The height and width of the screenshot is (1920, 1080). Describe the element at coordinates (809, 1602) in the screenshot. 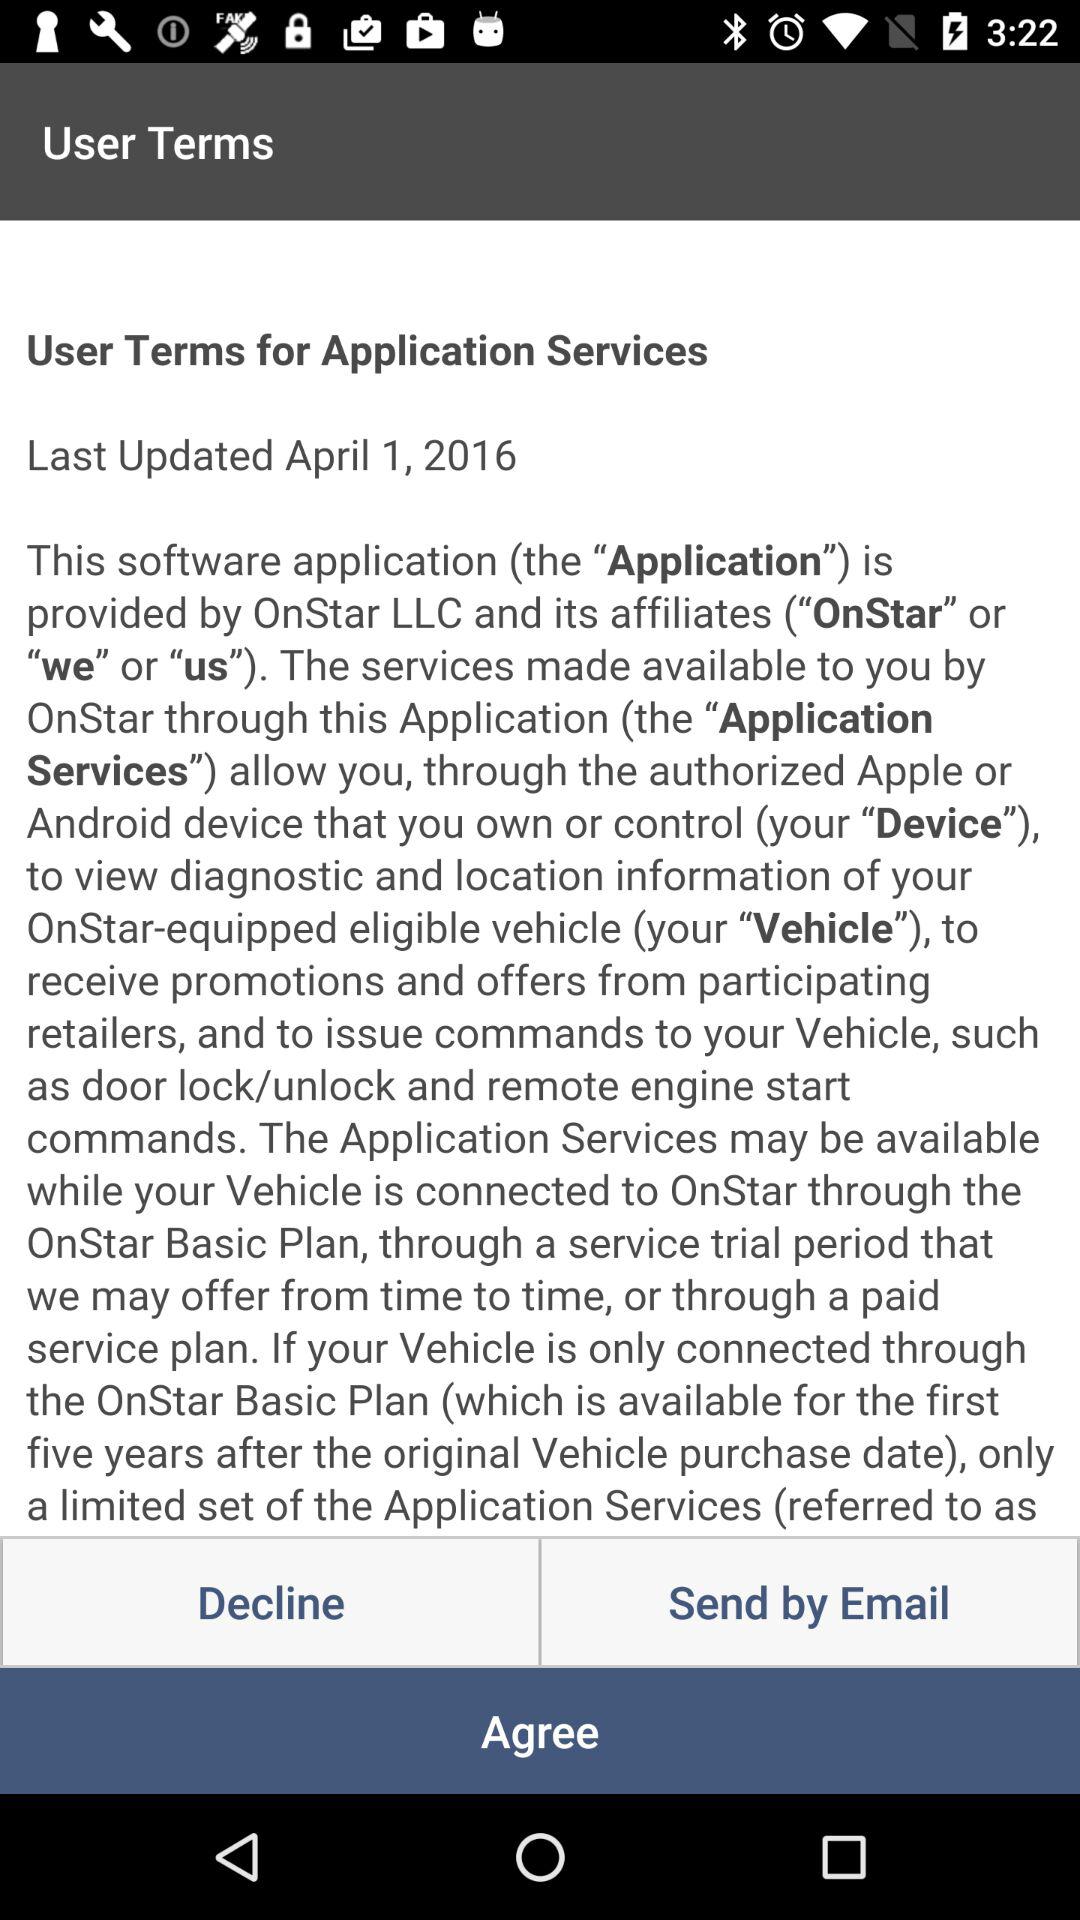

I see `turn on item to the right of the decline` at that location.